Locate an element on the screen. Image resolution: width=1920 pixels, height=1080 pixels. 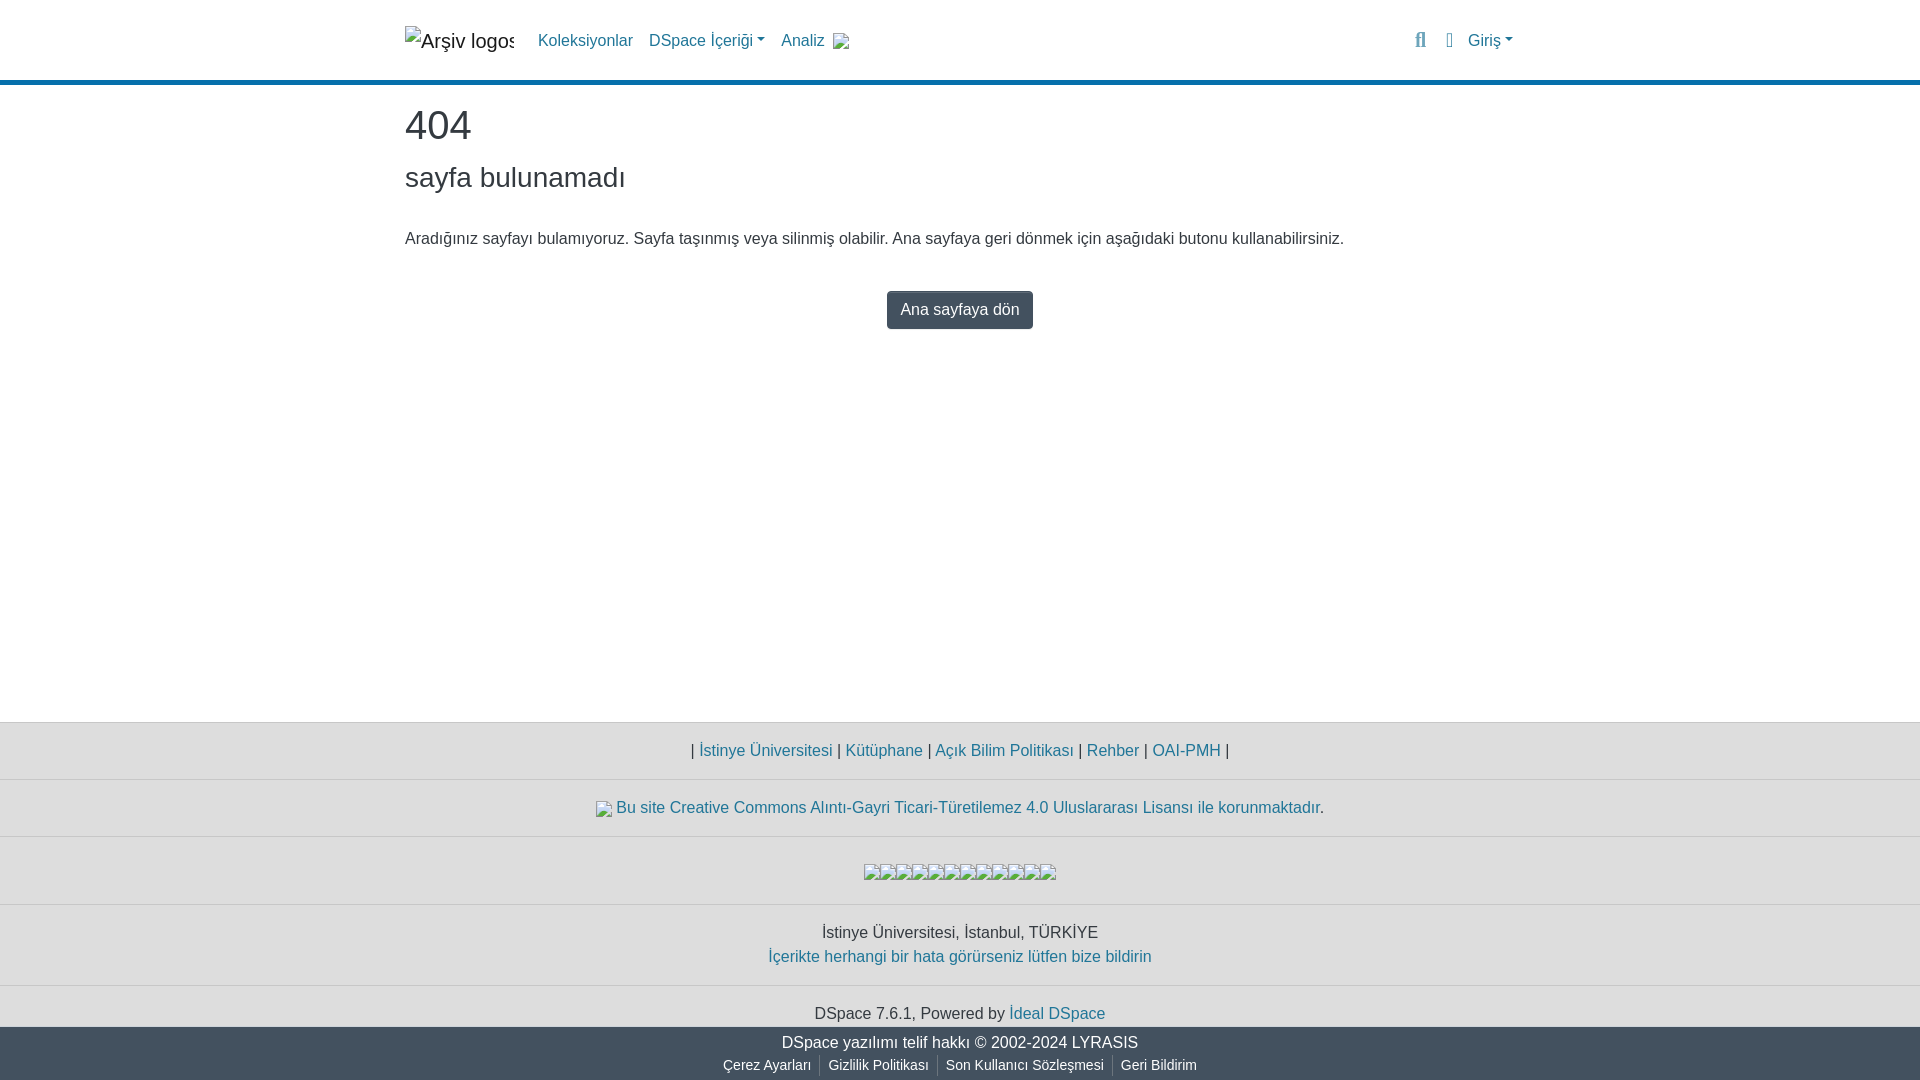
Analiz is located at coordinates (803, 40).